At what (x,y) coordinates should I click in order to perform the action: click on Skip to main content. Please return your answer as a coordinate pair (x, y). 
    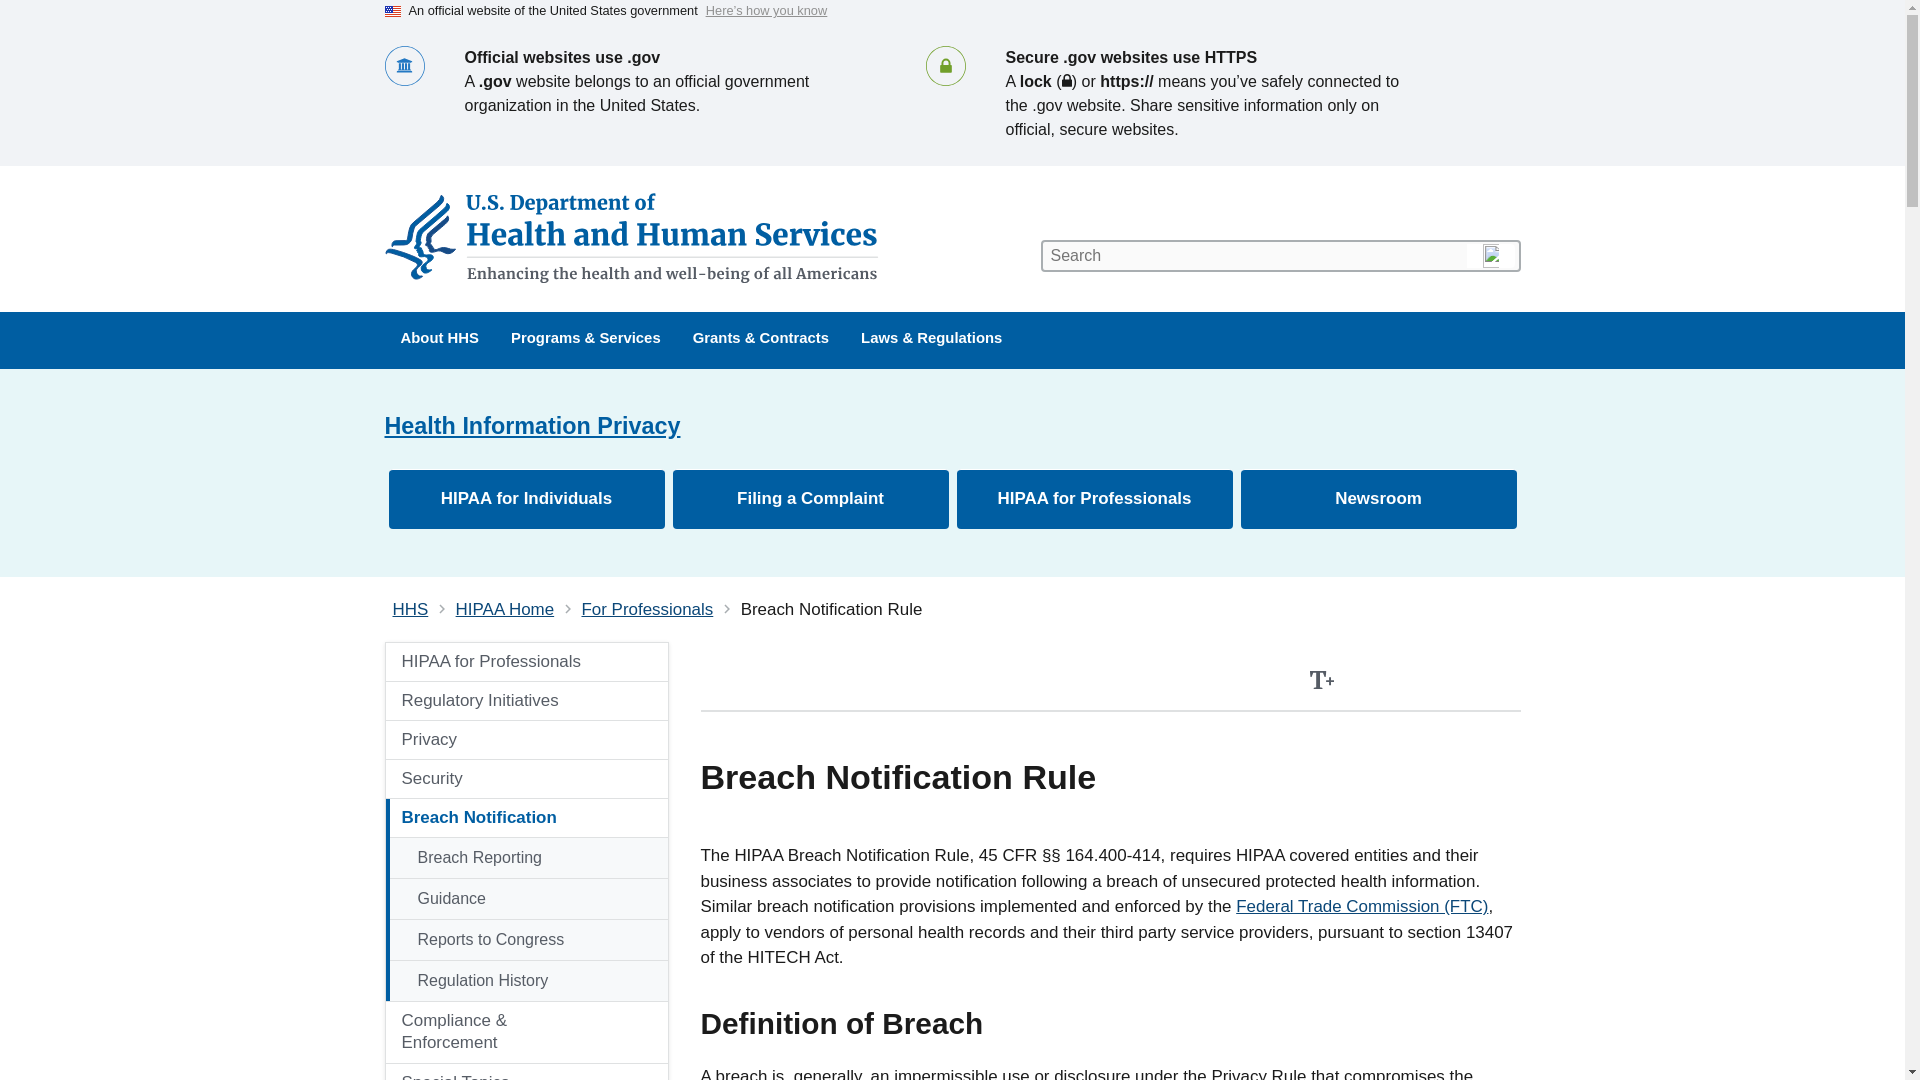
    Looking at the image, I should click on (952, 9).